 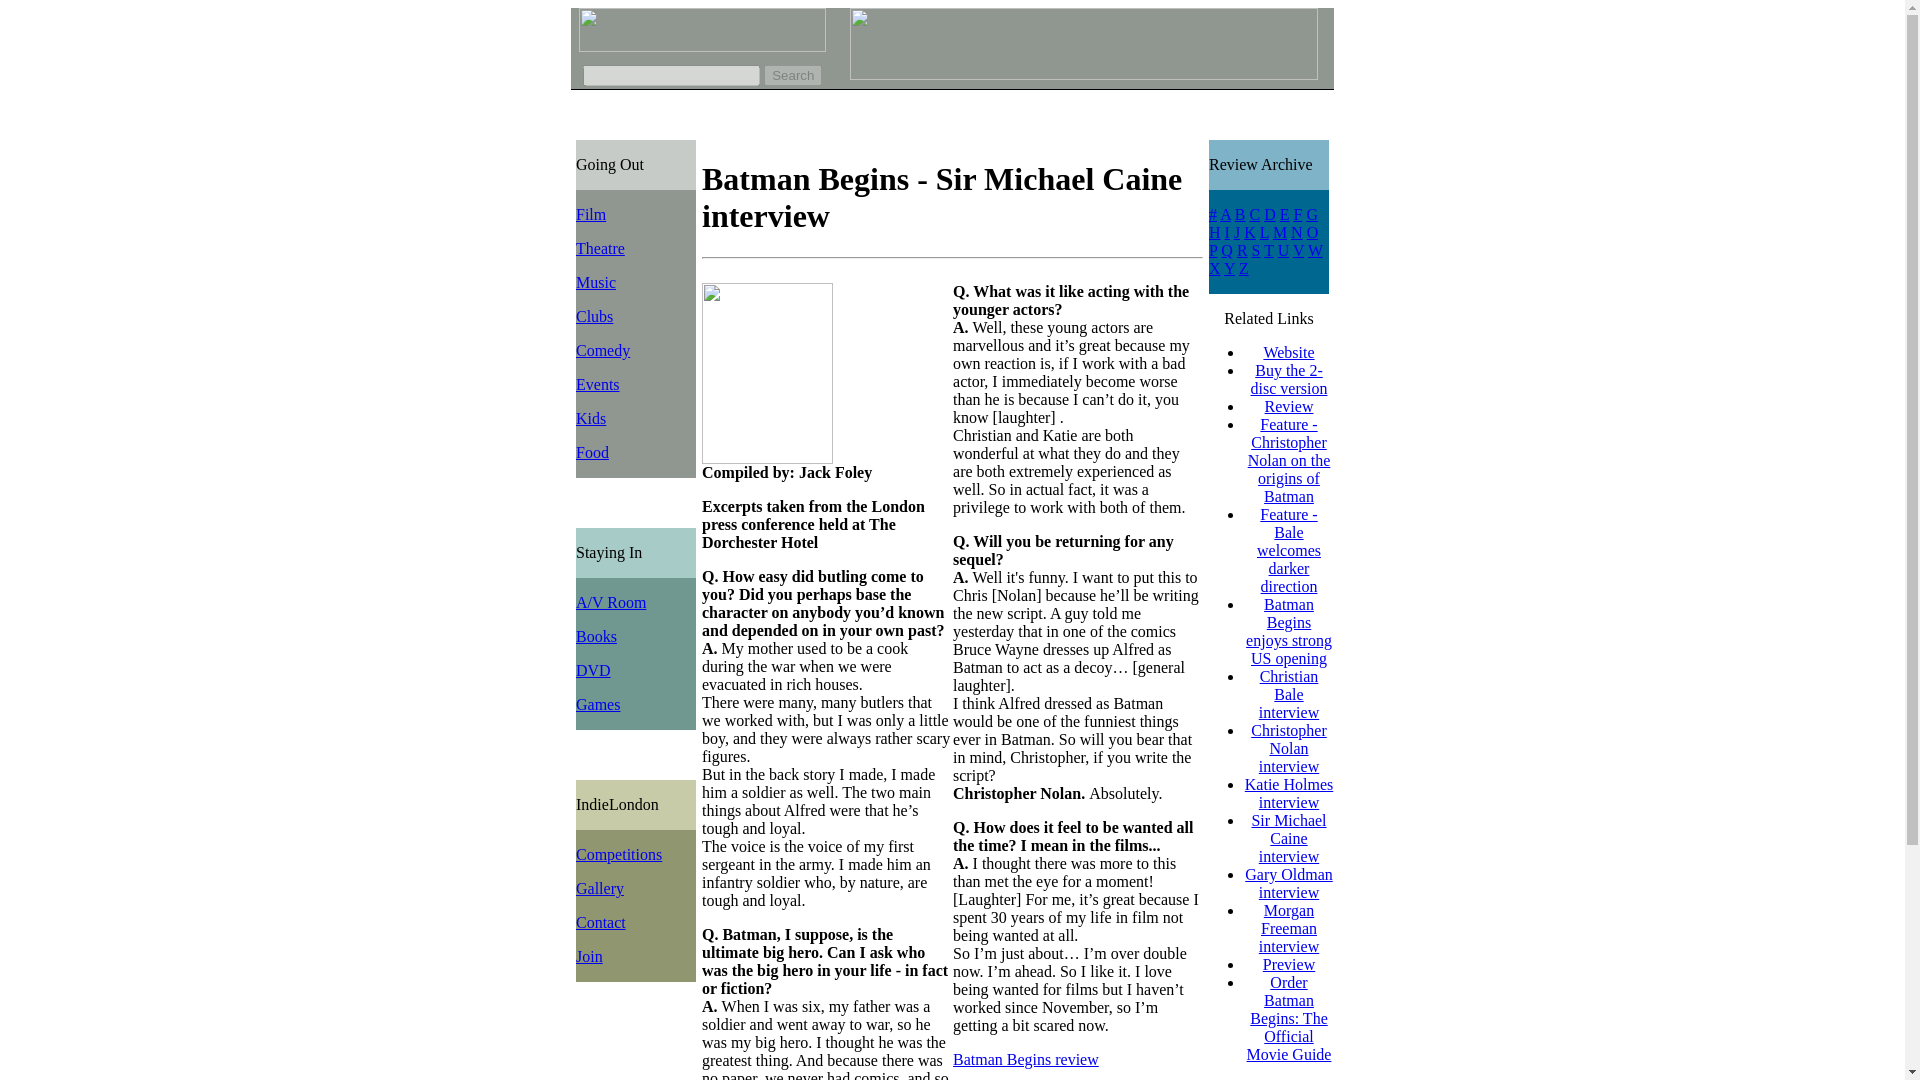 What do you see at coordinates (600, 248) in the screenshot?
I see `Theatre` at bounding box center [600, 248].